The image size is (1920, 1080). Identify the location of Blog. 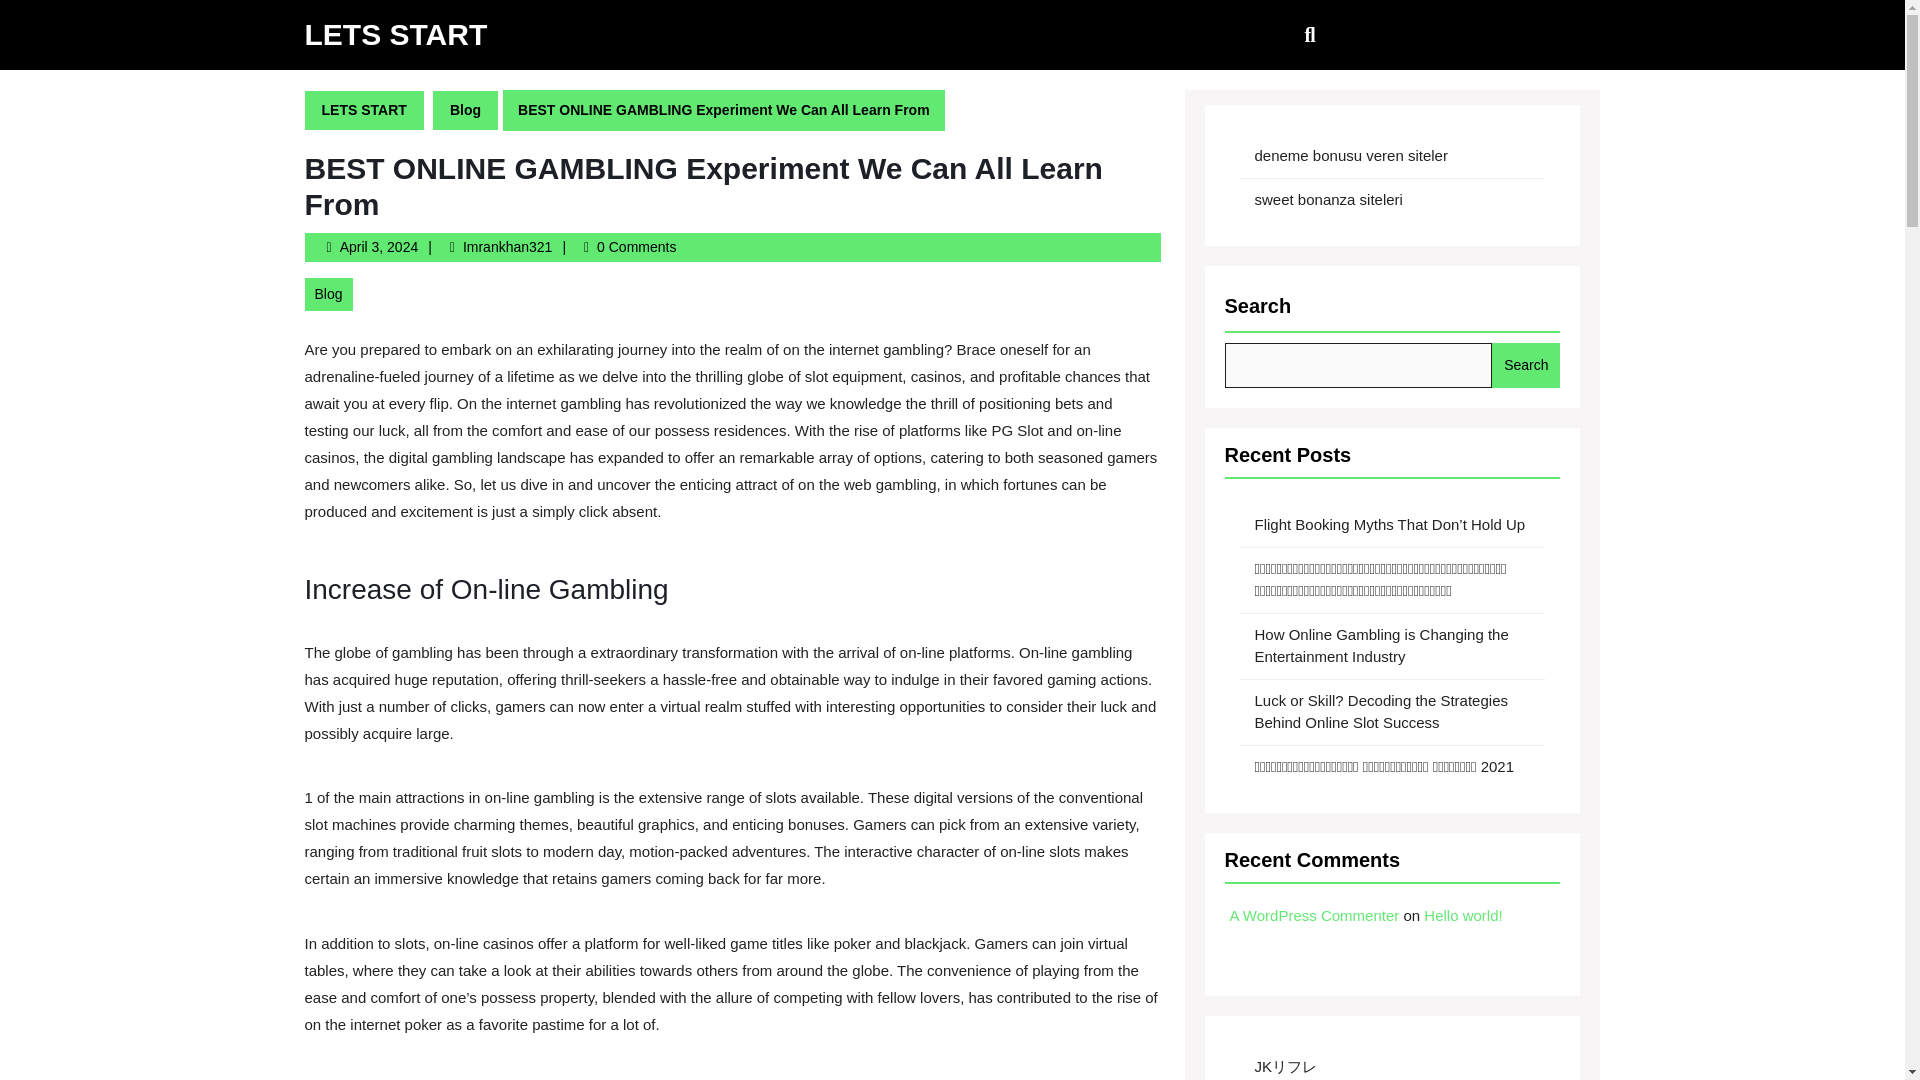
(1327, 198).